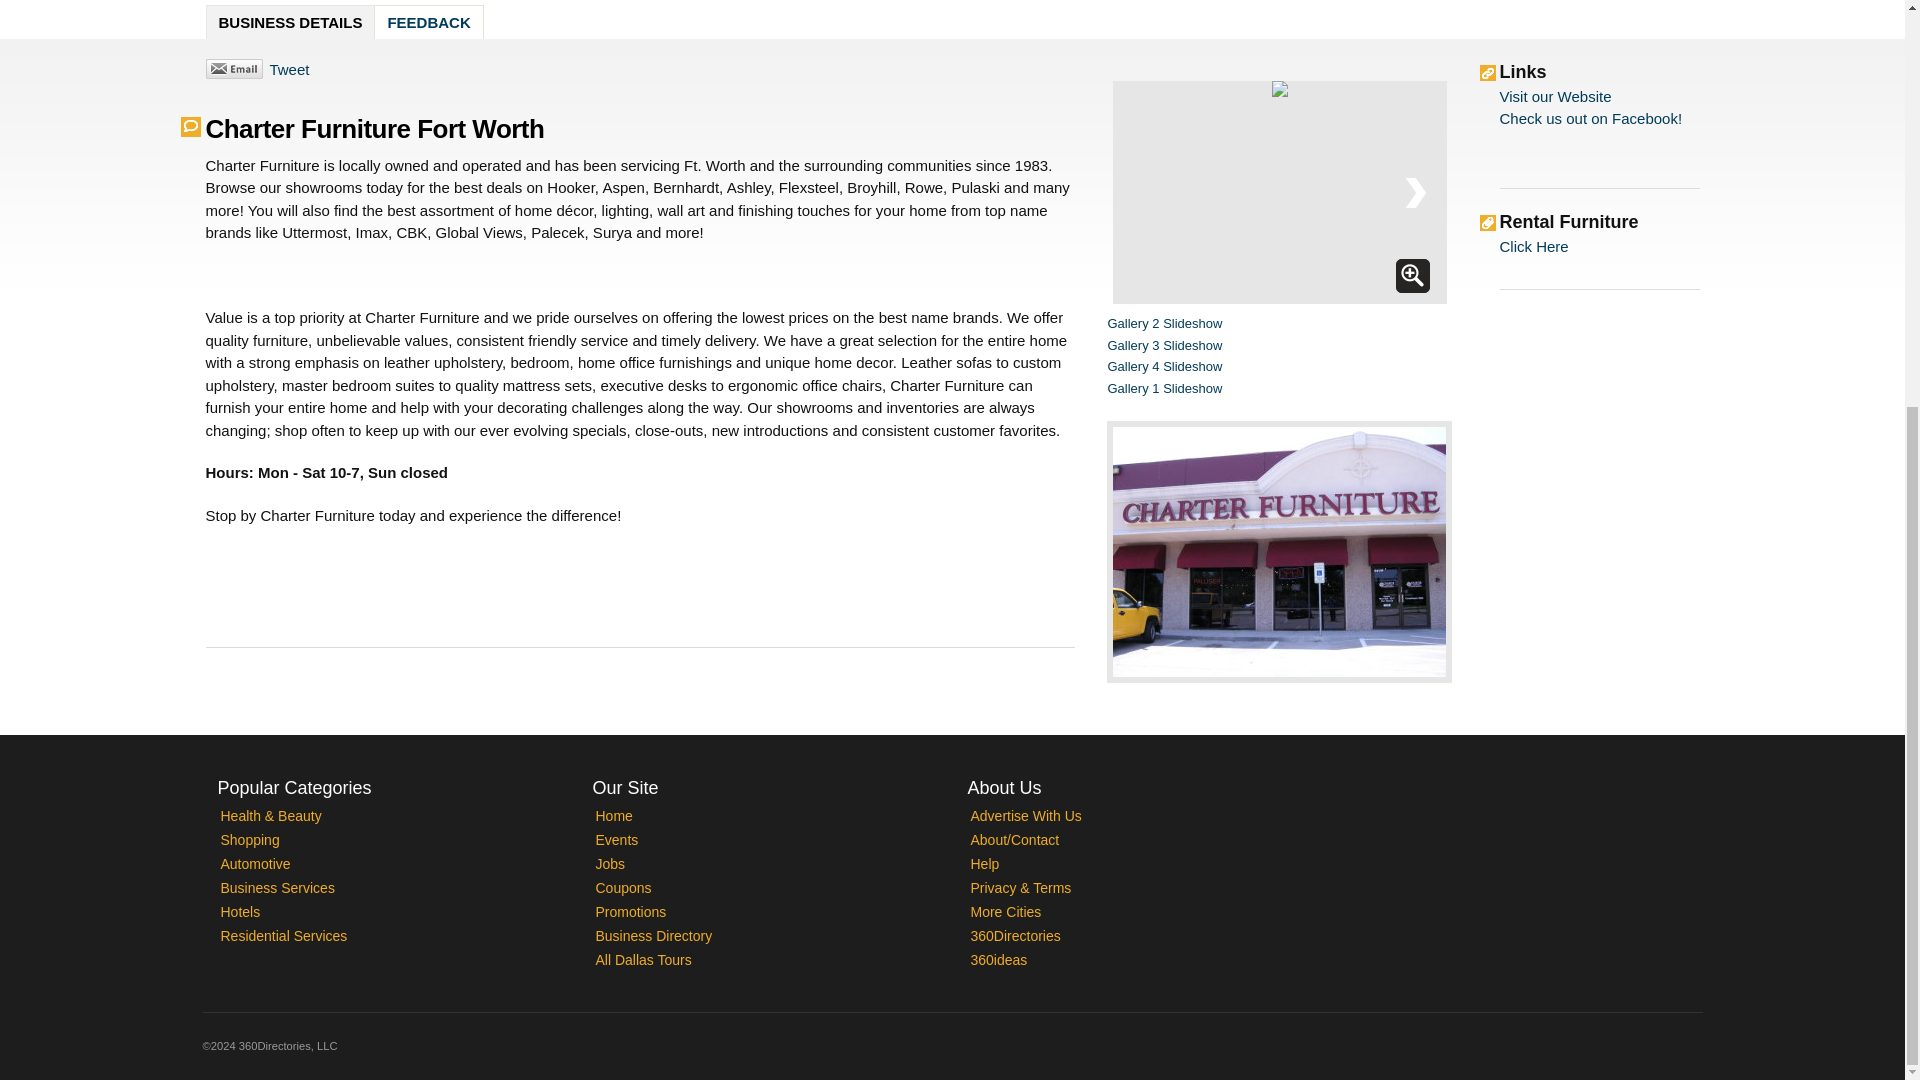 Image resolution: width=1920 pixels, height=1080 pixels. Describe the element at coordinates (1165, 388) in the screenshot. I see `Gallery 1 Slideshow` at that location.